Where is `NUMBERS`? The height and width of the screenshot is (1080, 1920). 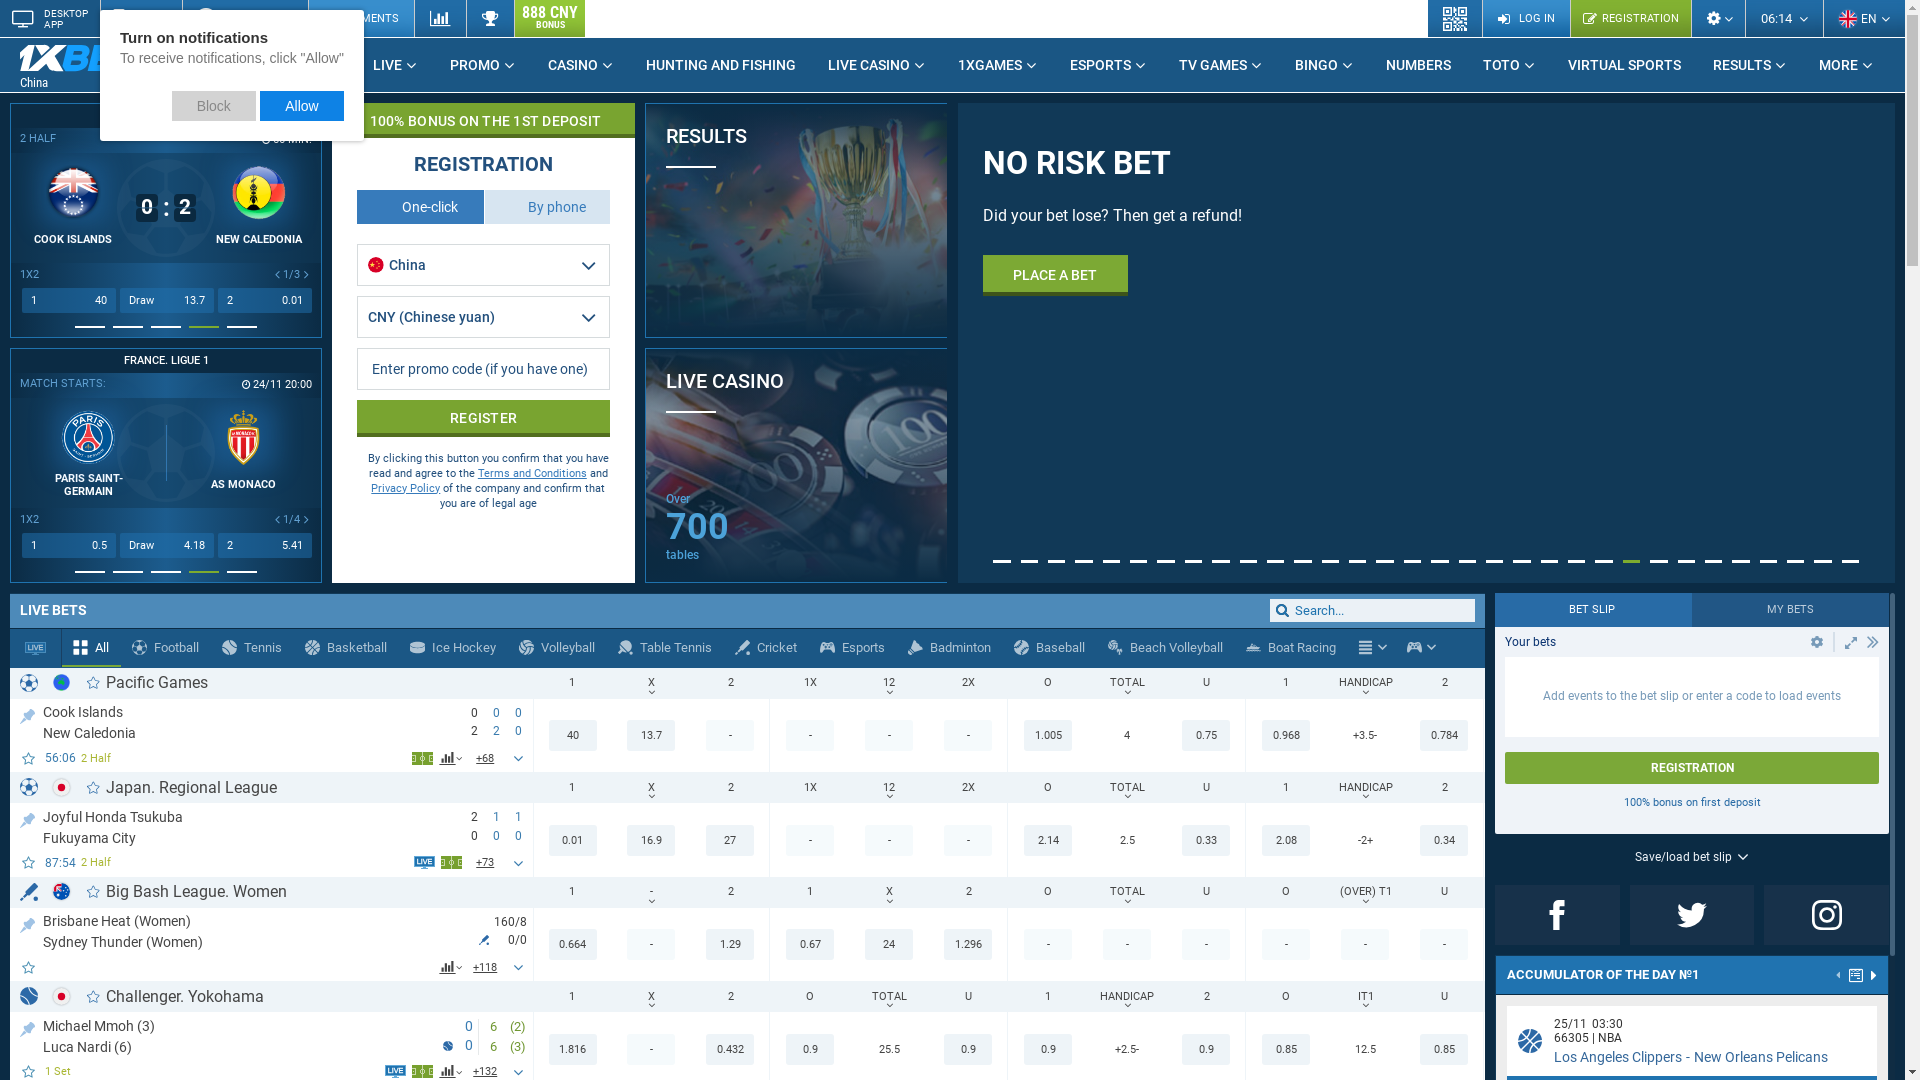 NUMBERS is located at coordinates (1418, 65).